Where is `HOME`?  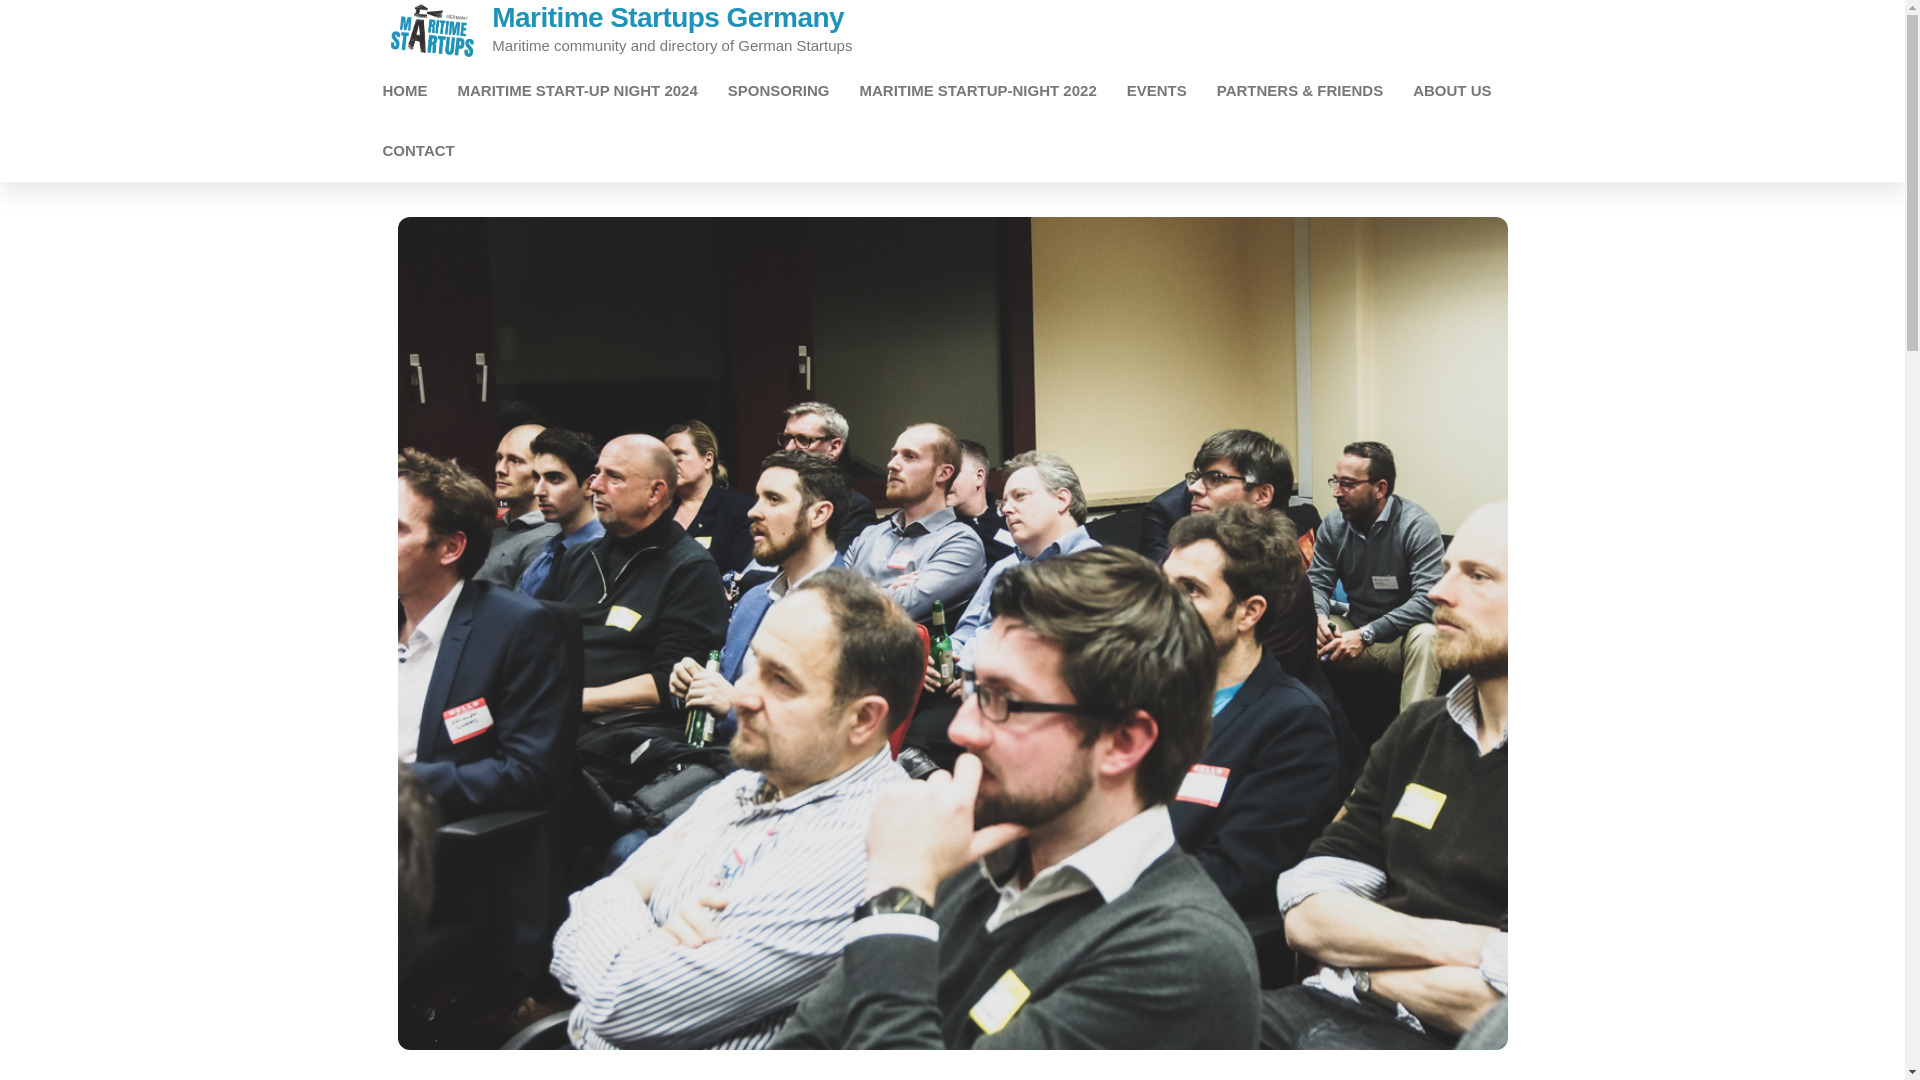
HOME is located at coordinates (406, 90).